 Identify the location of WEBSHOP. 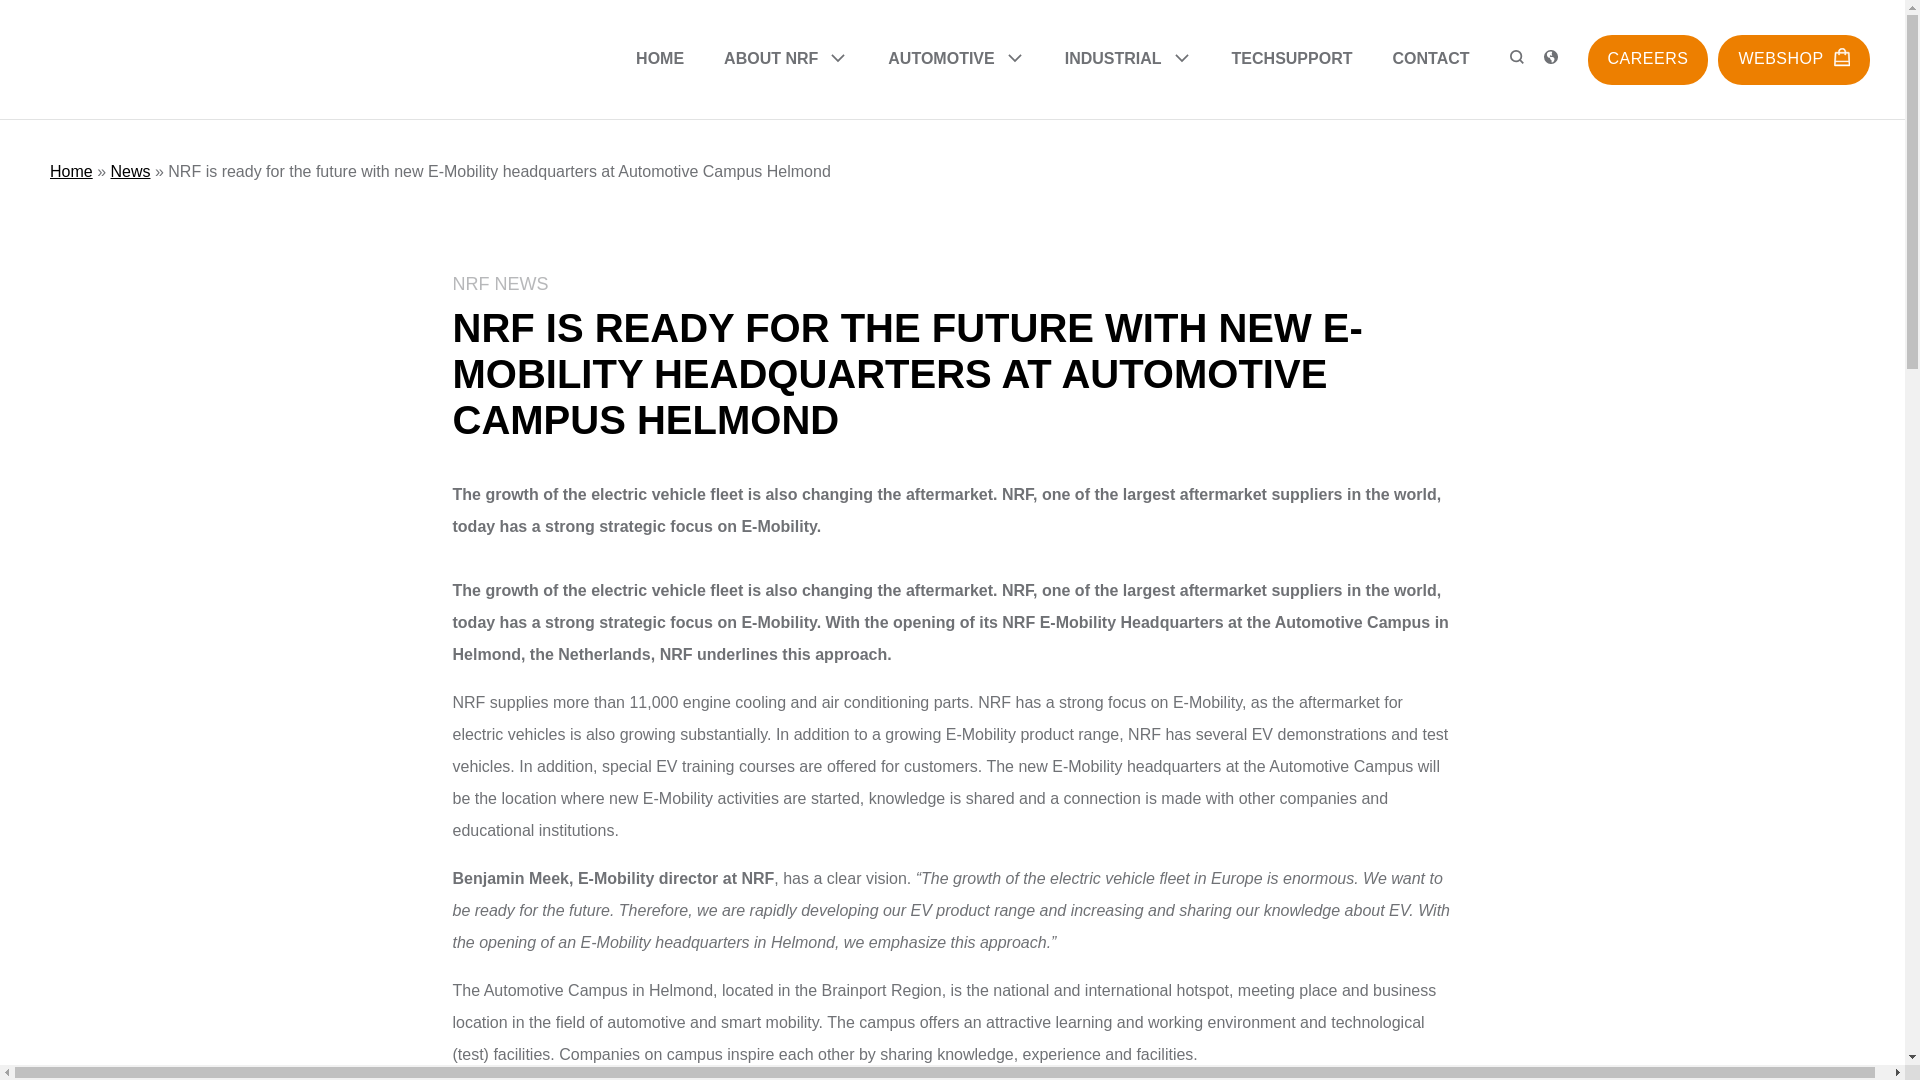
(1794, 58).